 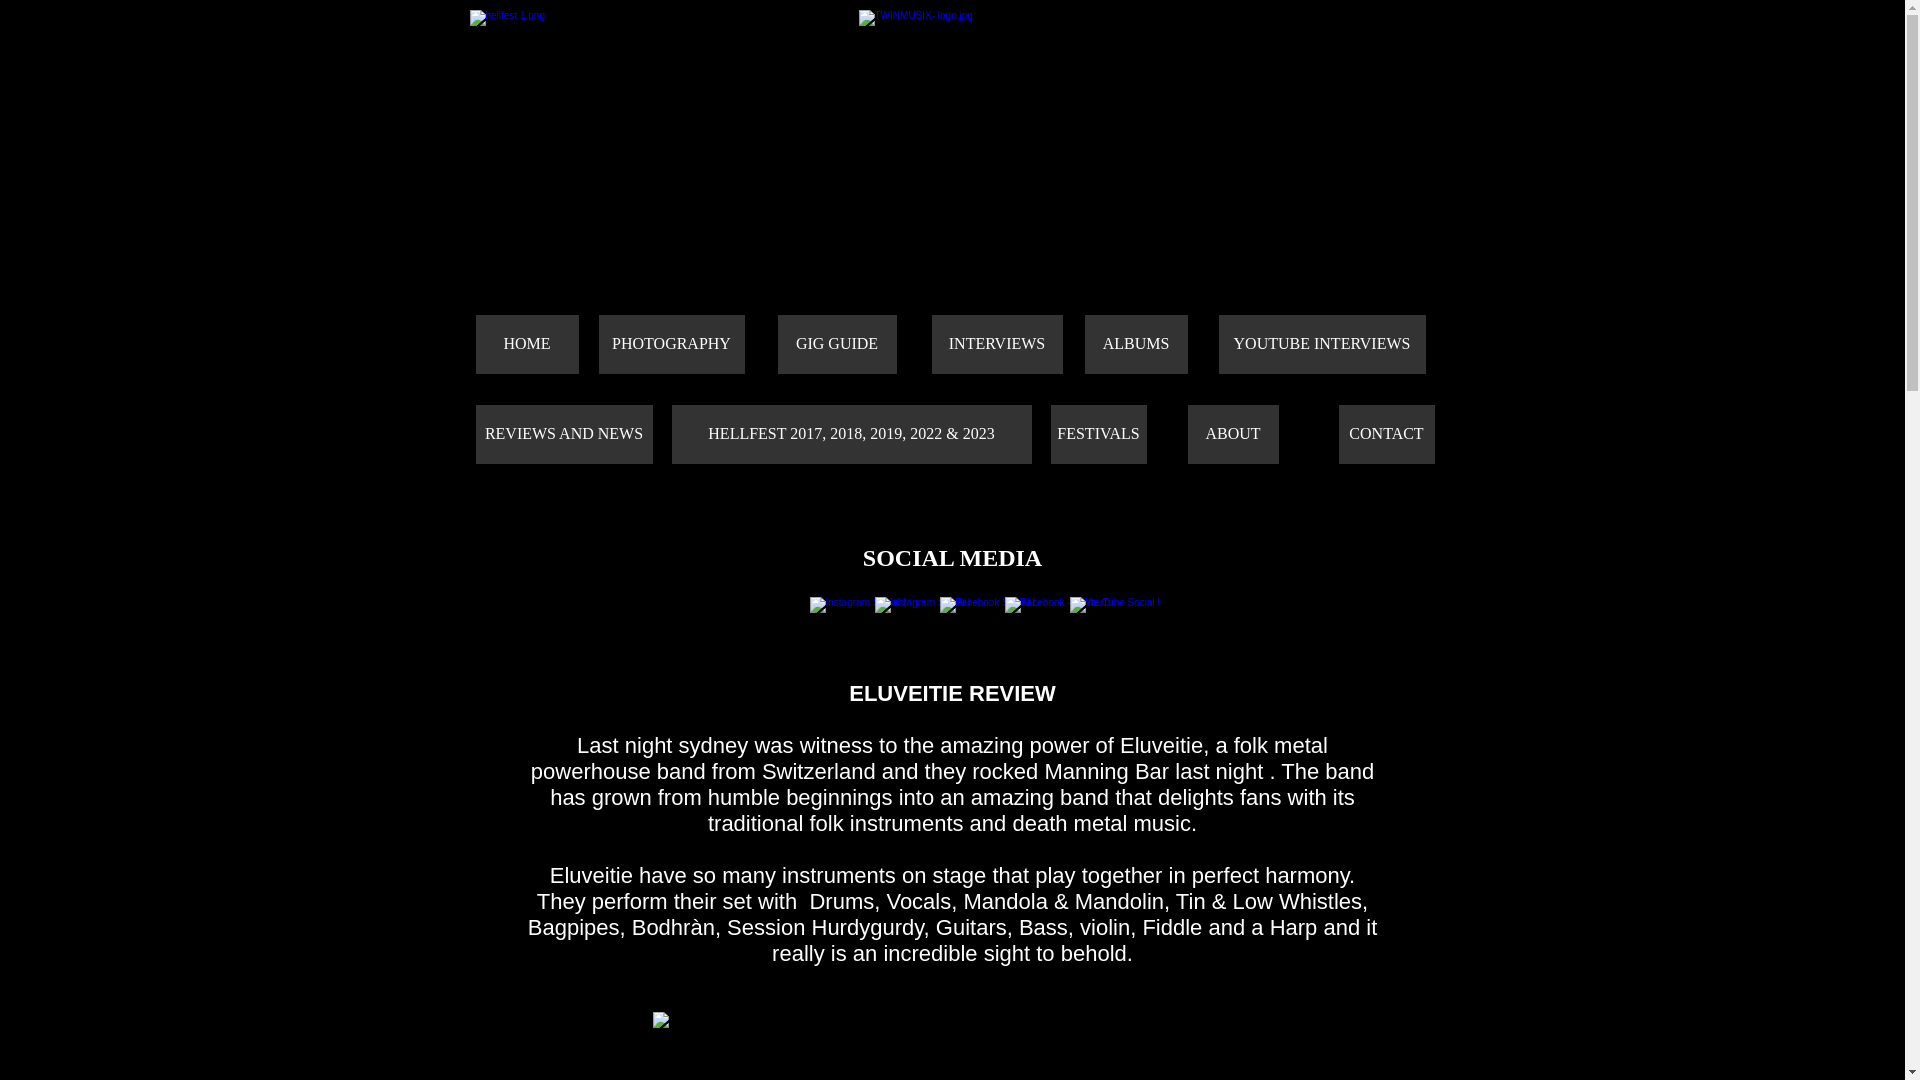 What do you see at coordinates (1135, 344) in the screenshot?
I see `ALBUMS` at bounding box center [1135, 344].